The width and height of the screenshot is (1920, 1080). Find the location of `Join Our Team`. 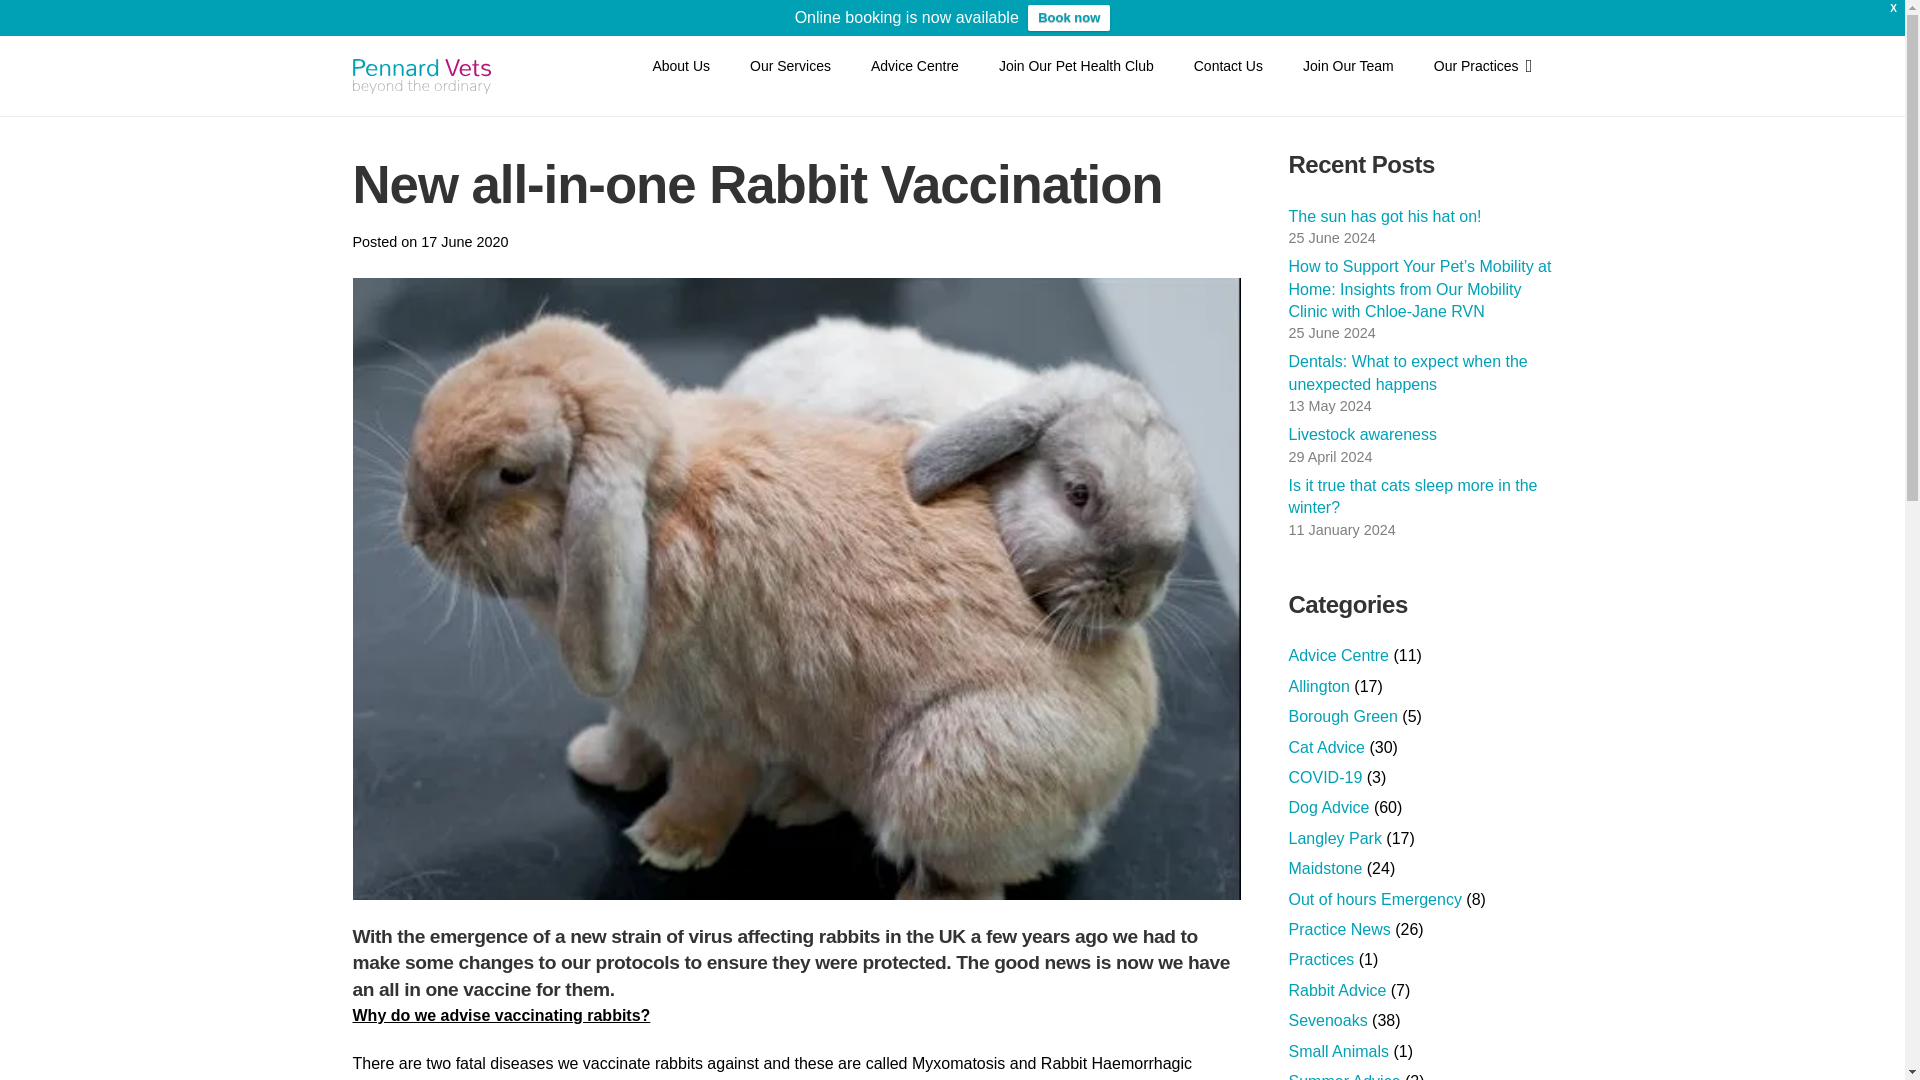

Join Our Team is located at coordinates (1348, 65).